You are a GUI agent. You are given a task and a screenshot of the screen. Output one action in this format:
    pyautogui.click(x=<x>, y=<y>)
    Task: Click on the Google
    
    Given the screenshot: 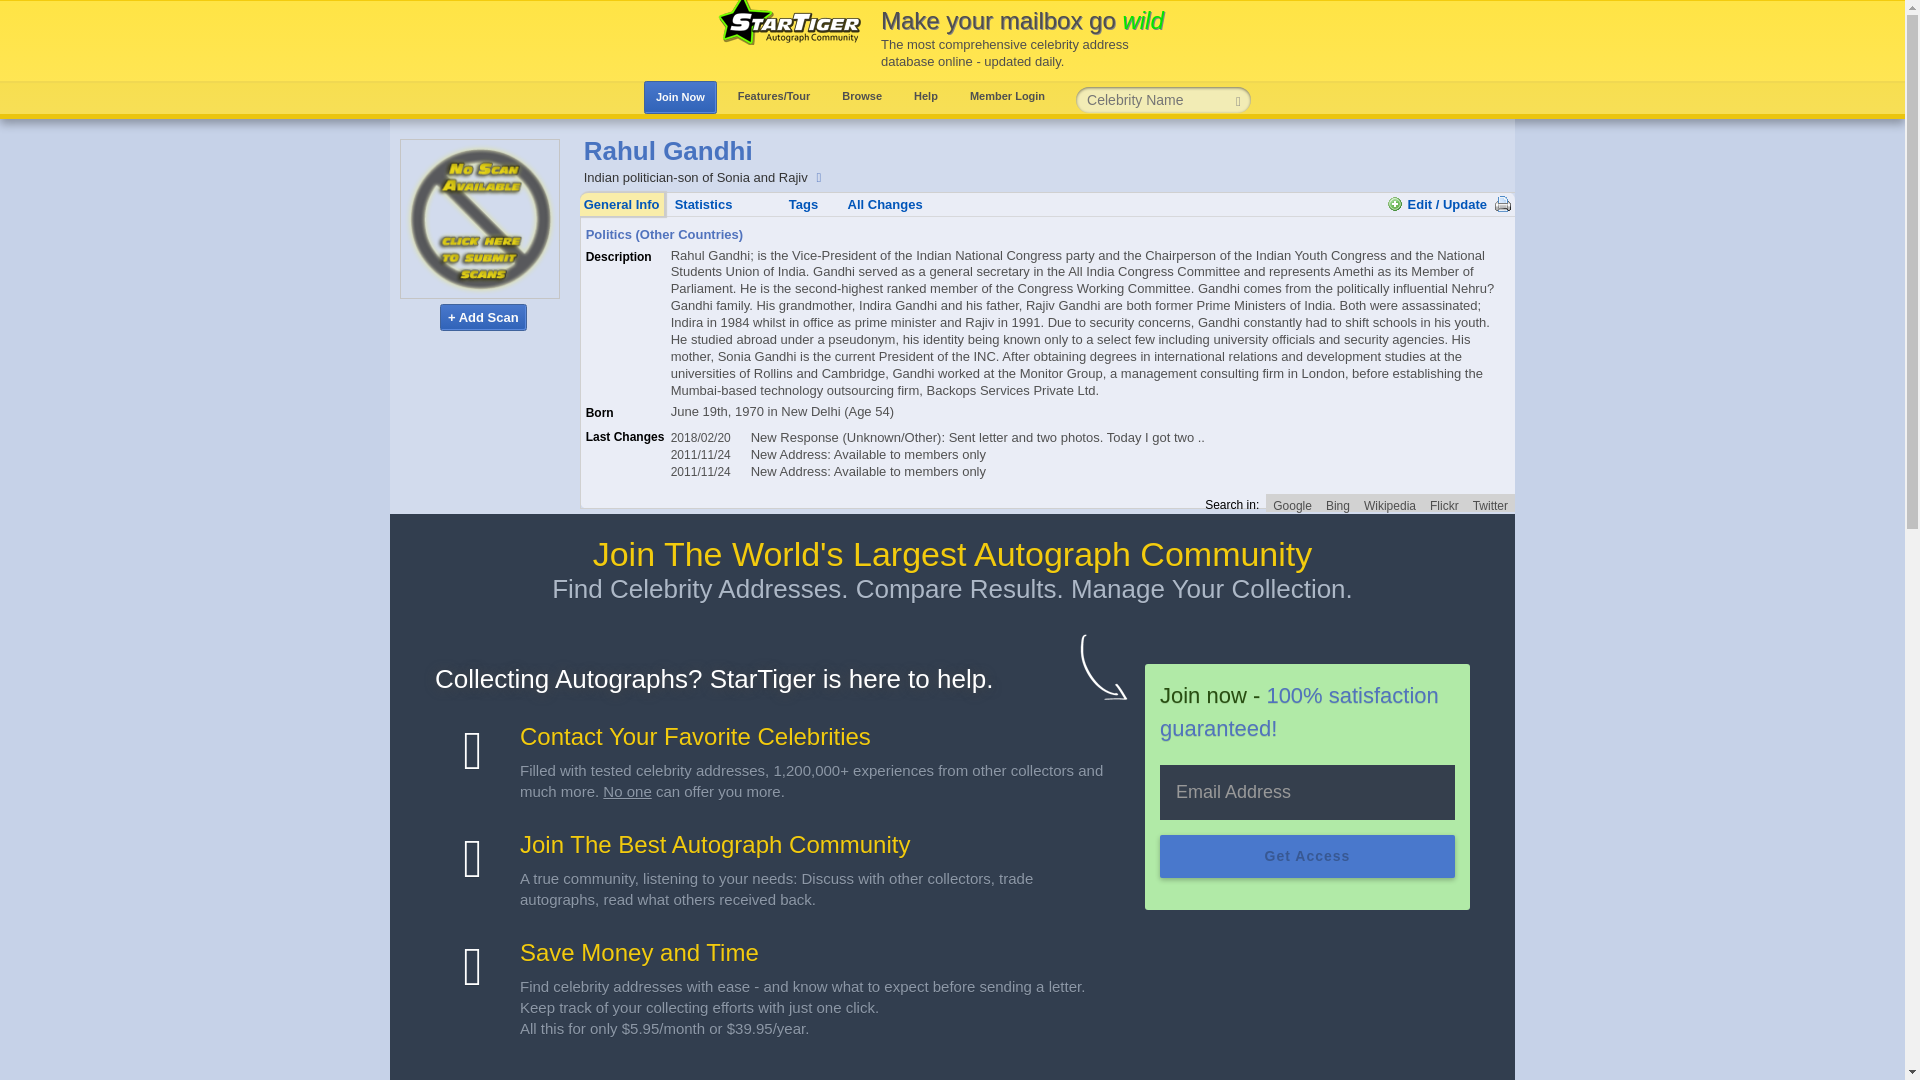 What is the action you would take?
    pyautogui.click(x=1292, y=502)
    